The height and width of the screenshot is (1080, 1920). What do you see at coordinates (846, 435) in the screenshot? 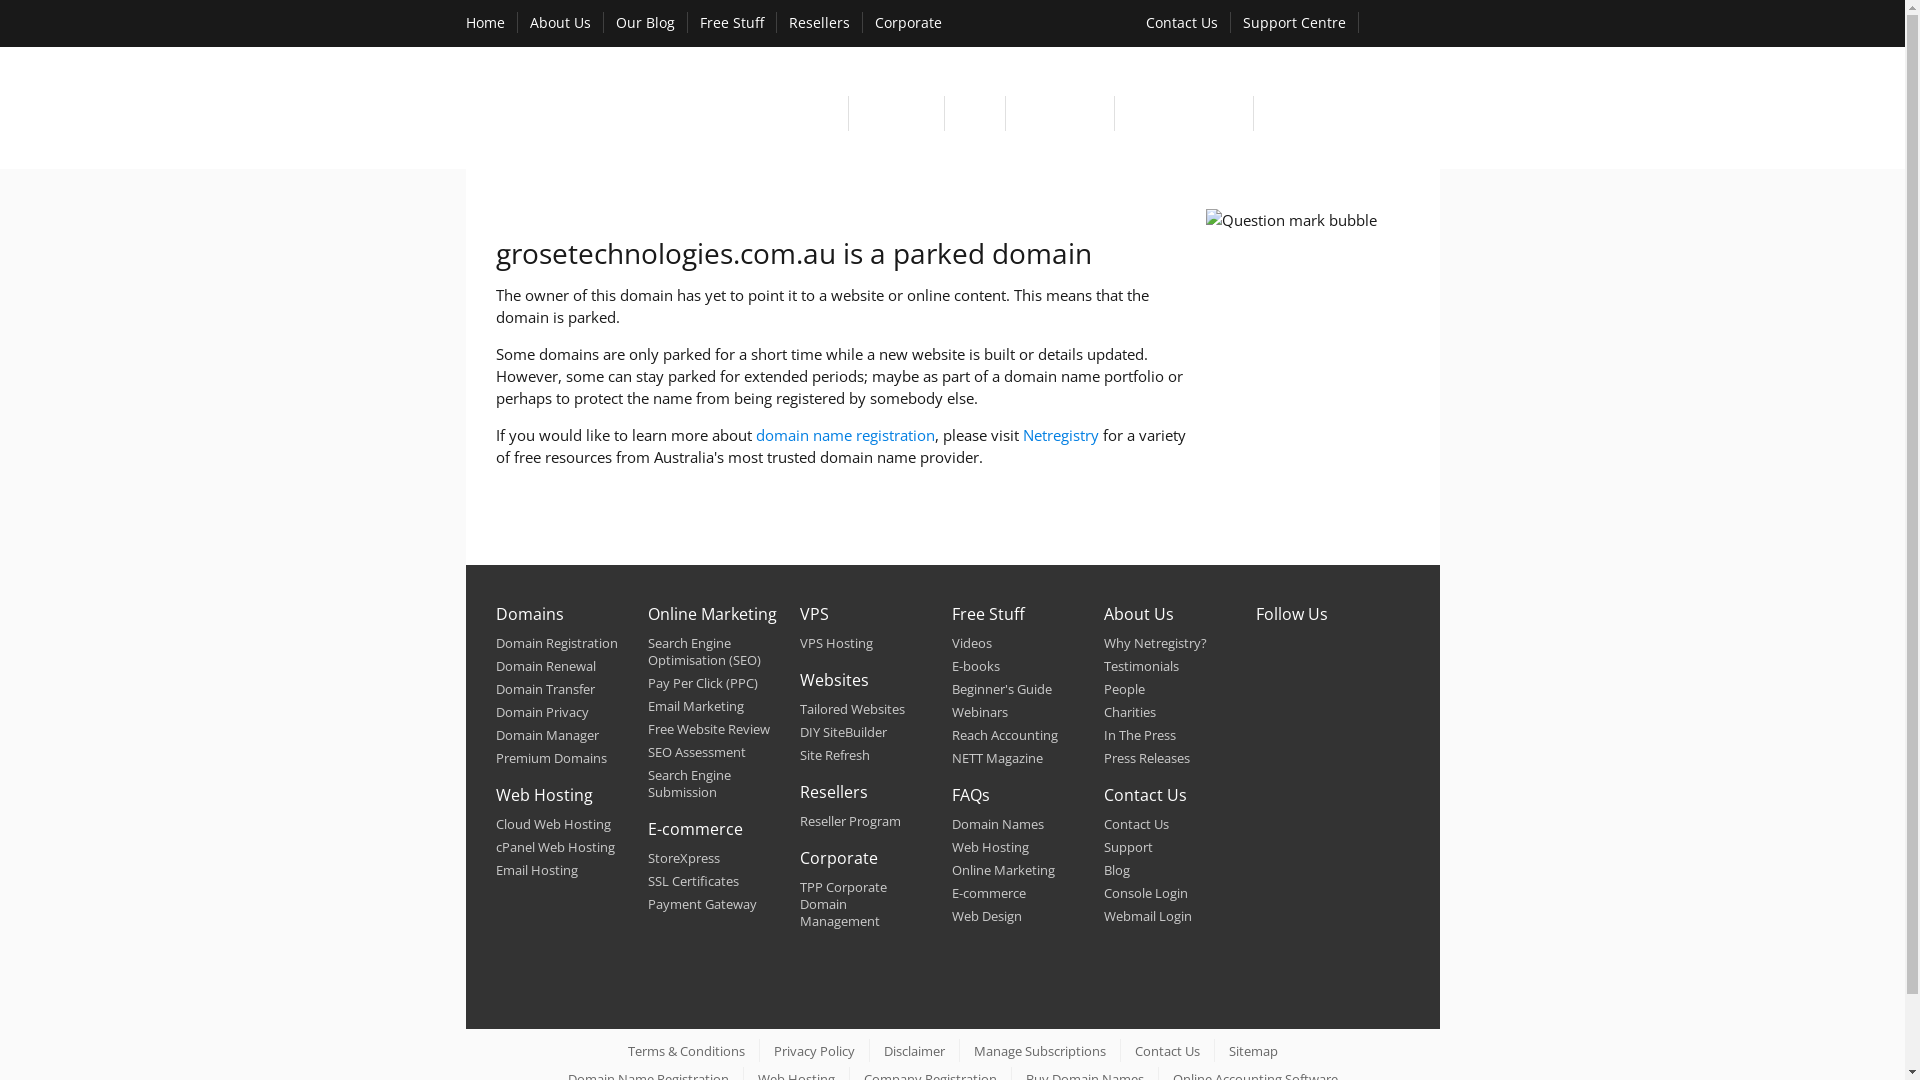
I see `domain name registration` at bounding box center [846, 435].